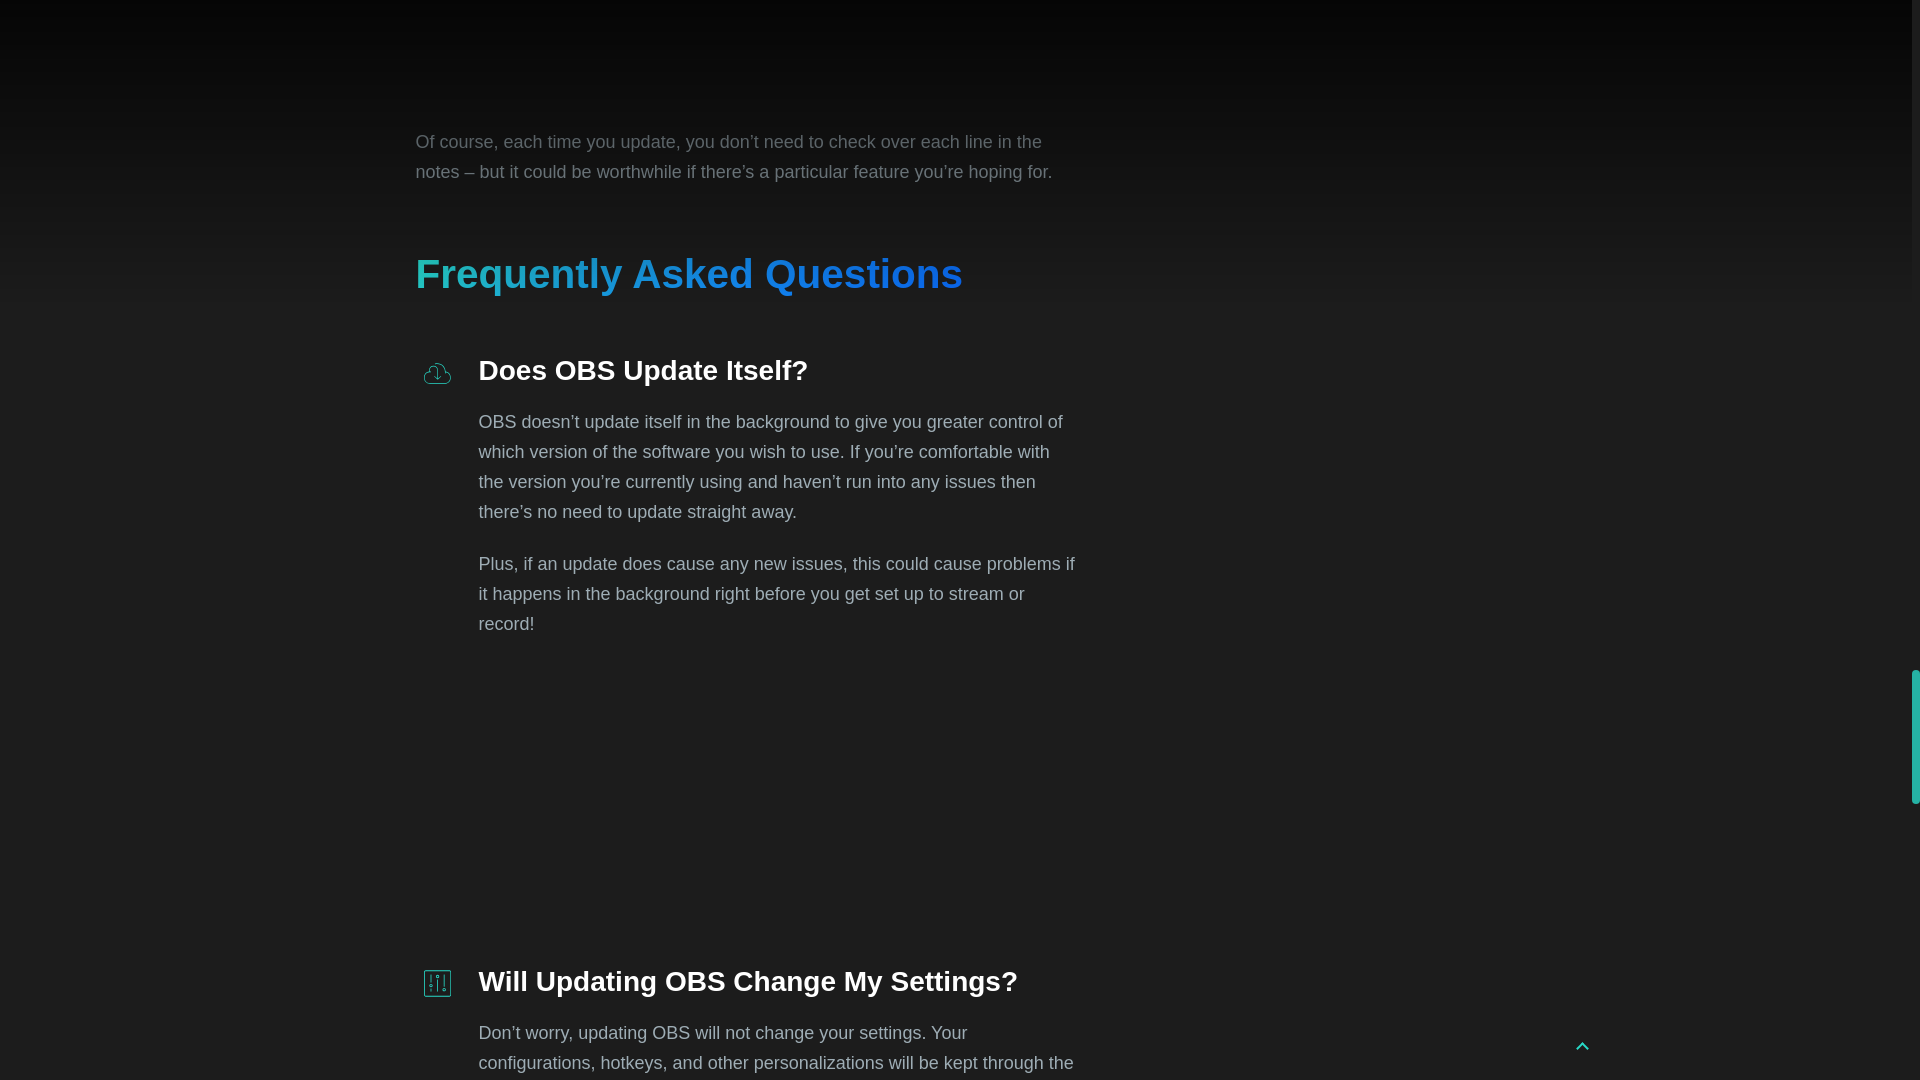 Image resolution: width=1920 pixels, height=1080 pixels. What do you see at coordinates (438, 982) in the screenshot?
I see `adjustments` at bounding box center [438, 982].